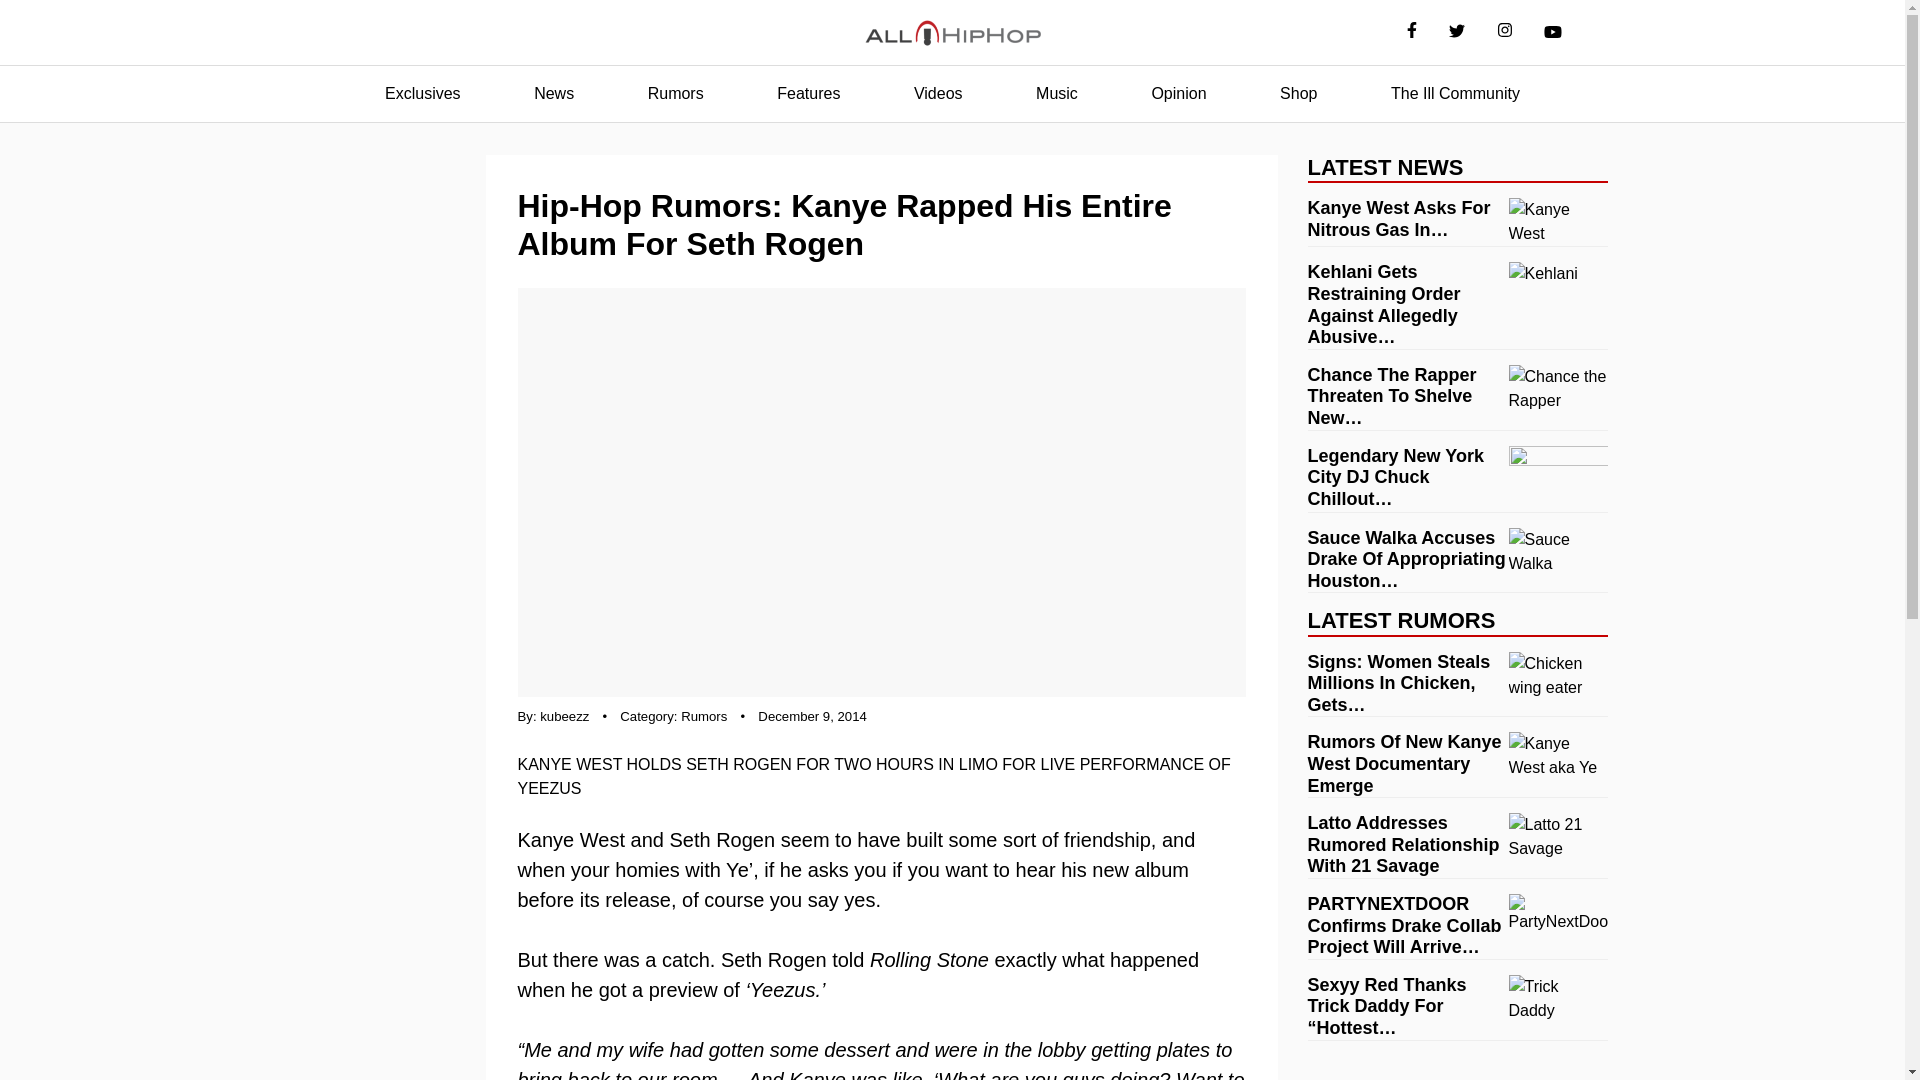 The width and height of the screenshot is (1920, 1080). Describe the element at coordinates (952, 33) in the screenshot. I see `AllHipHop` at that location.